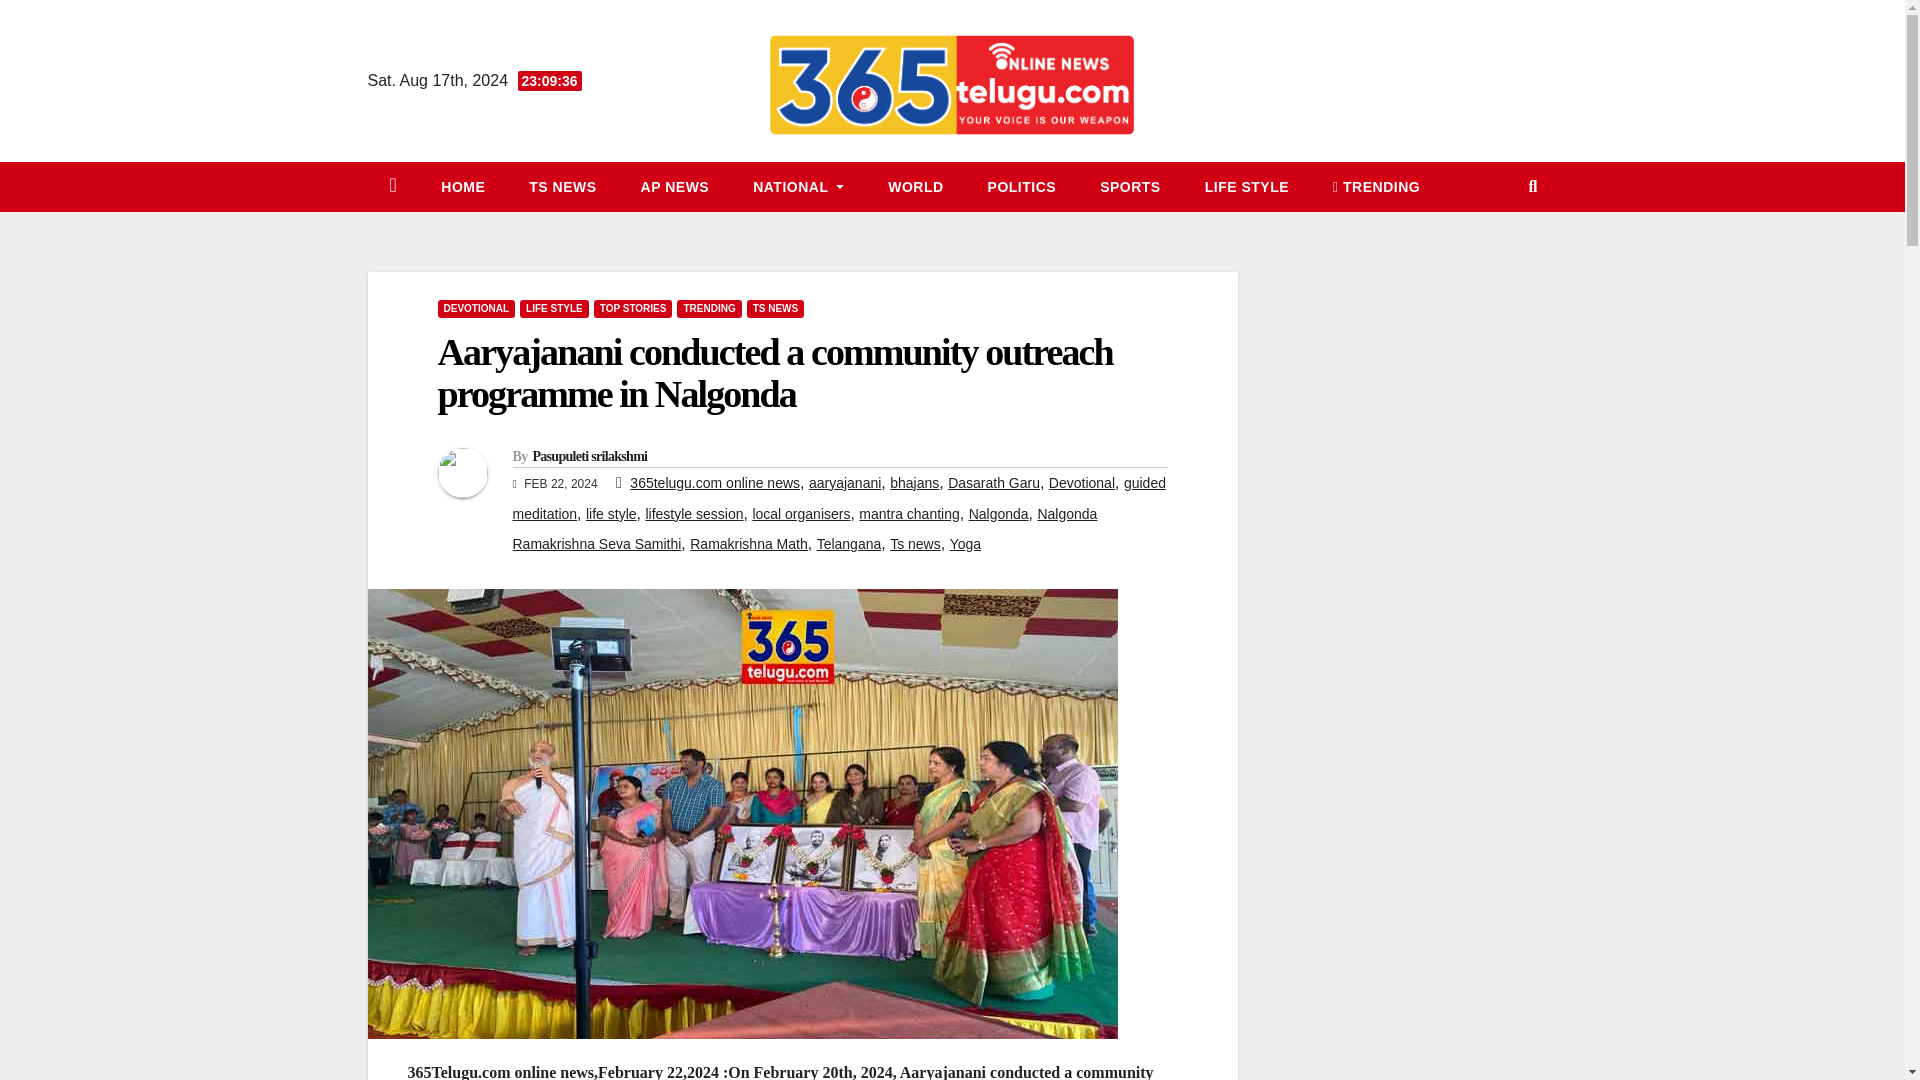 Image resolution: width=1920 pixels, height=1080 pixels. Describe the element at coordinates (562, 186) in the screenshot. I see `TS NEWS` at that location.